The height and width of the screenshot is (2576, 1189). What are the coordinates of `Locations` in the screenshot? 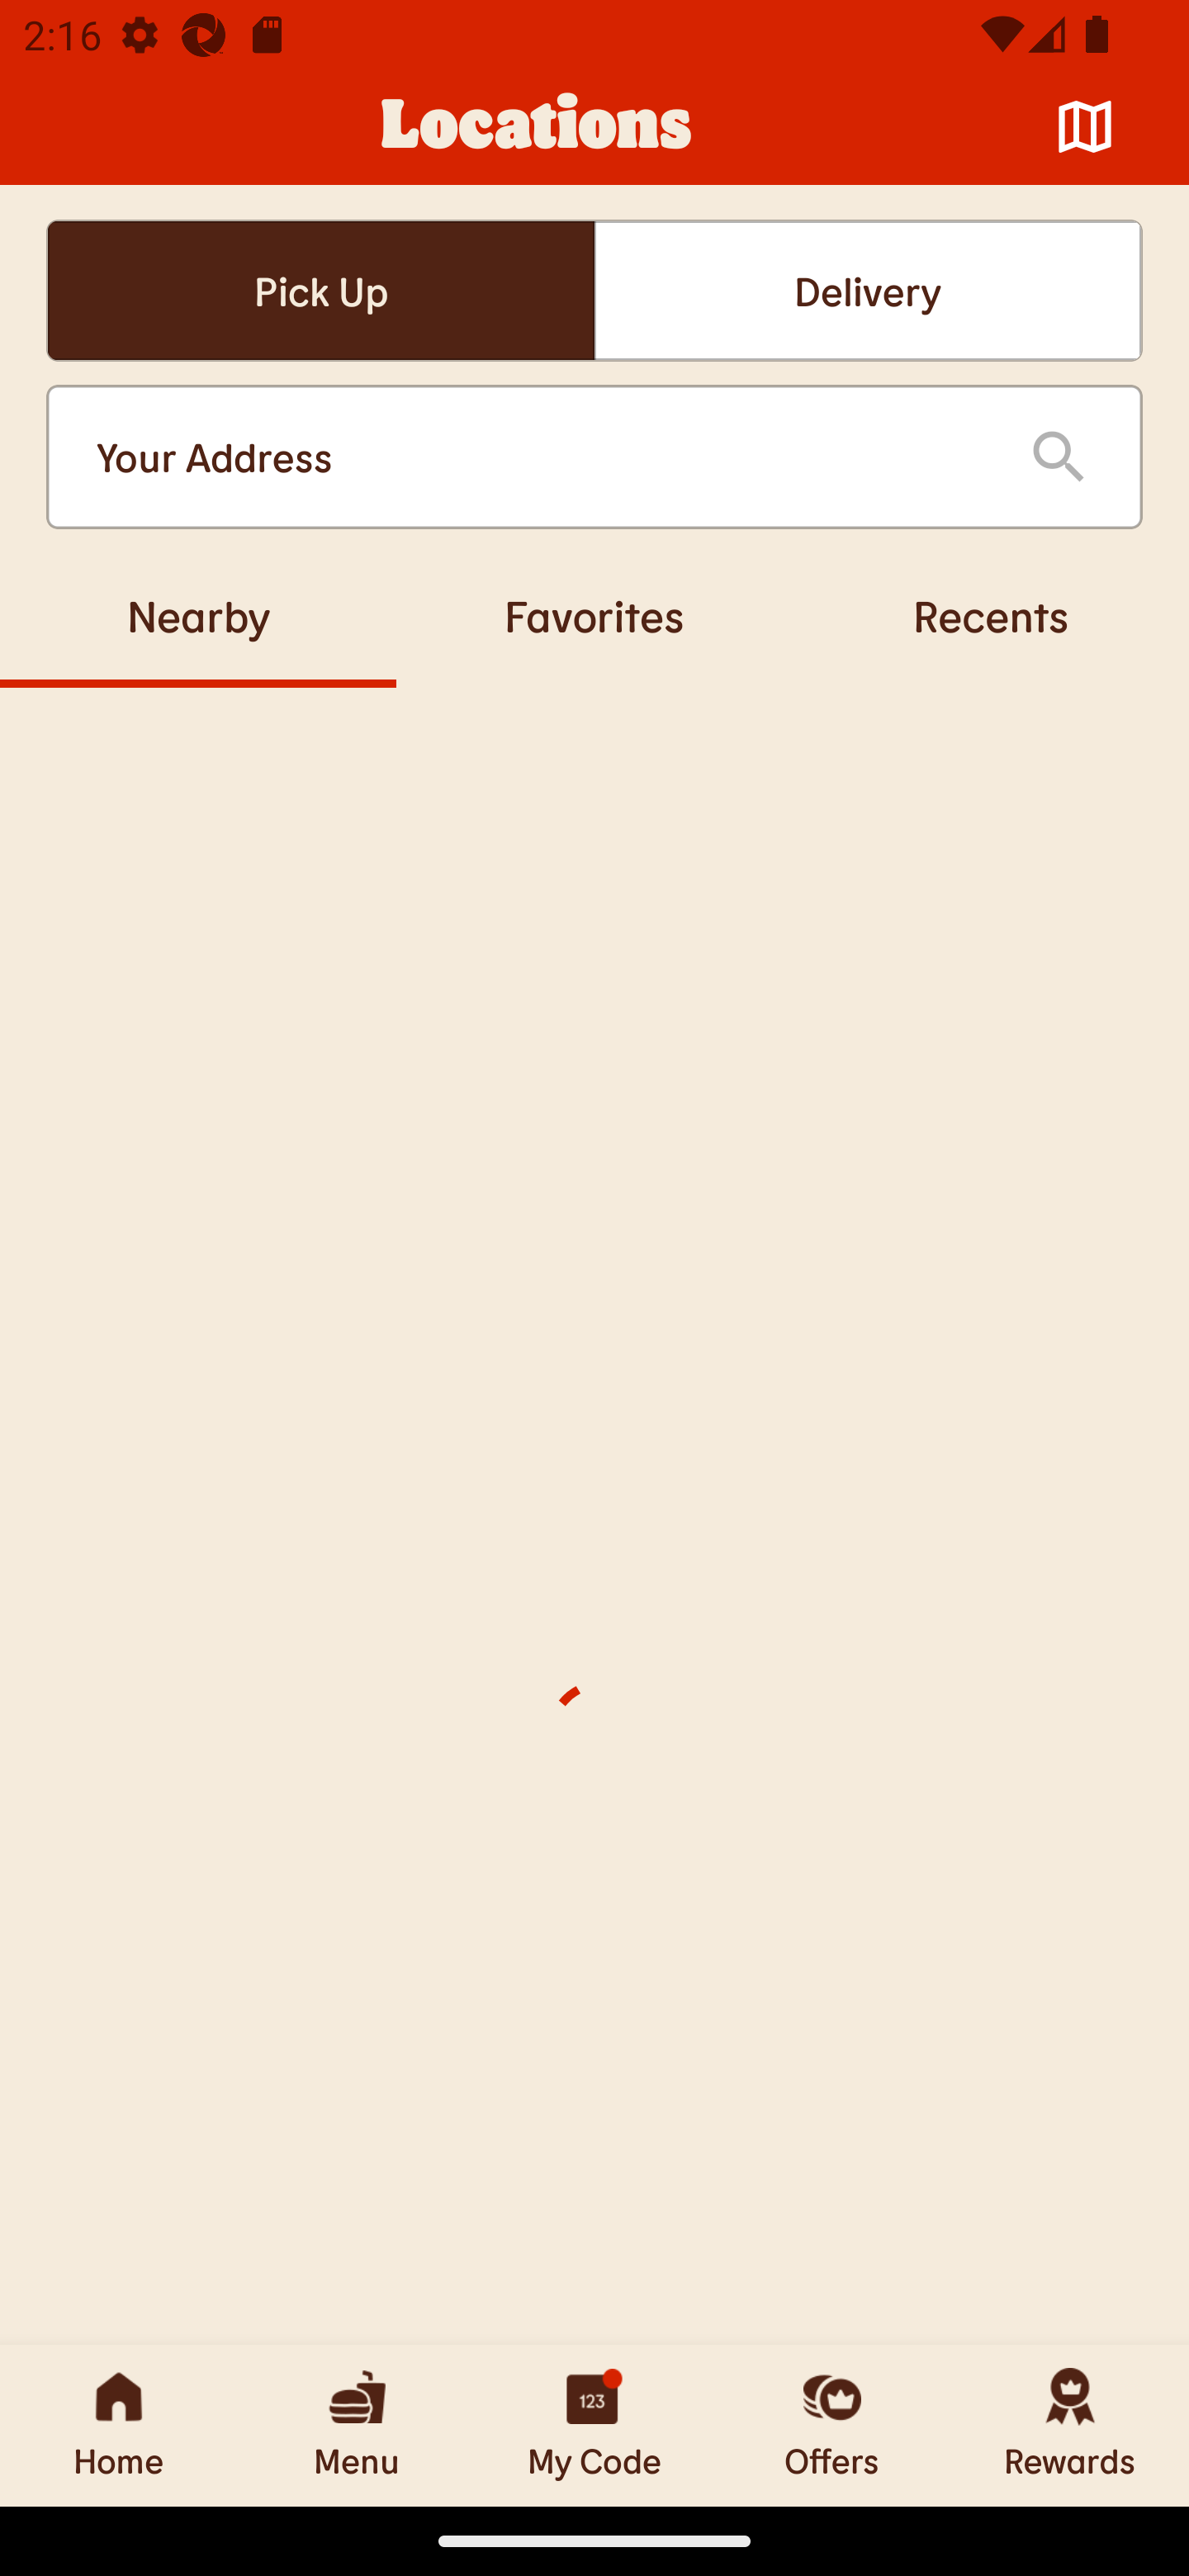 It's located at (537, 127).